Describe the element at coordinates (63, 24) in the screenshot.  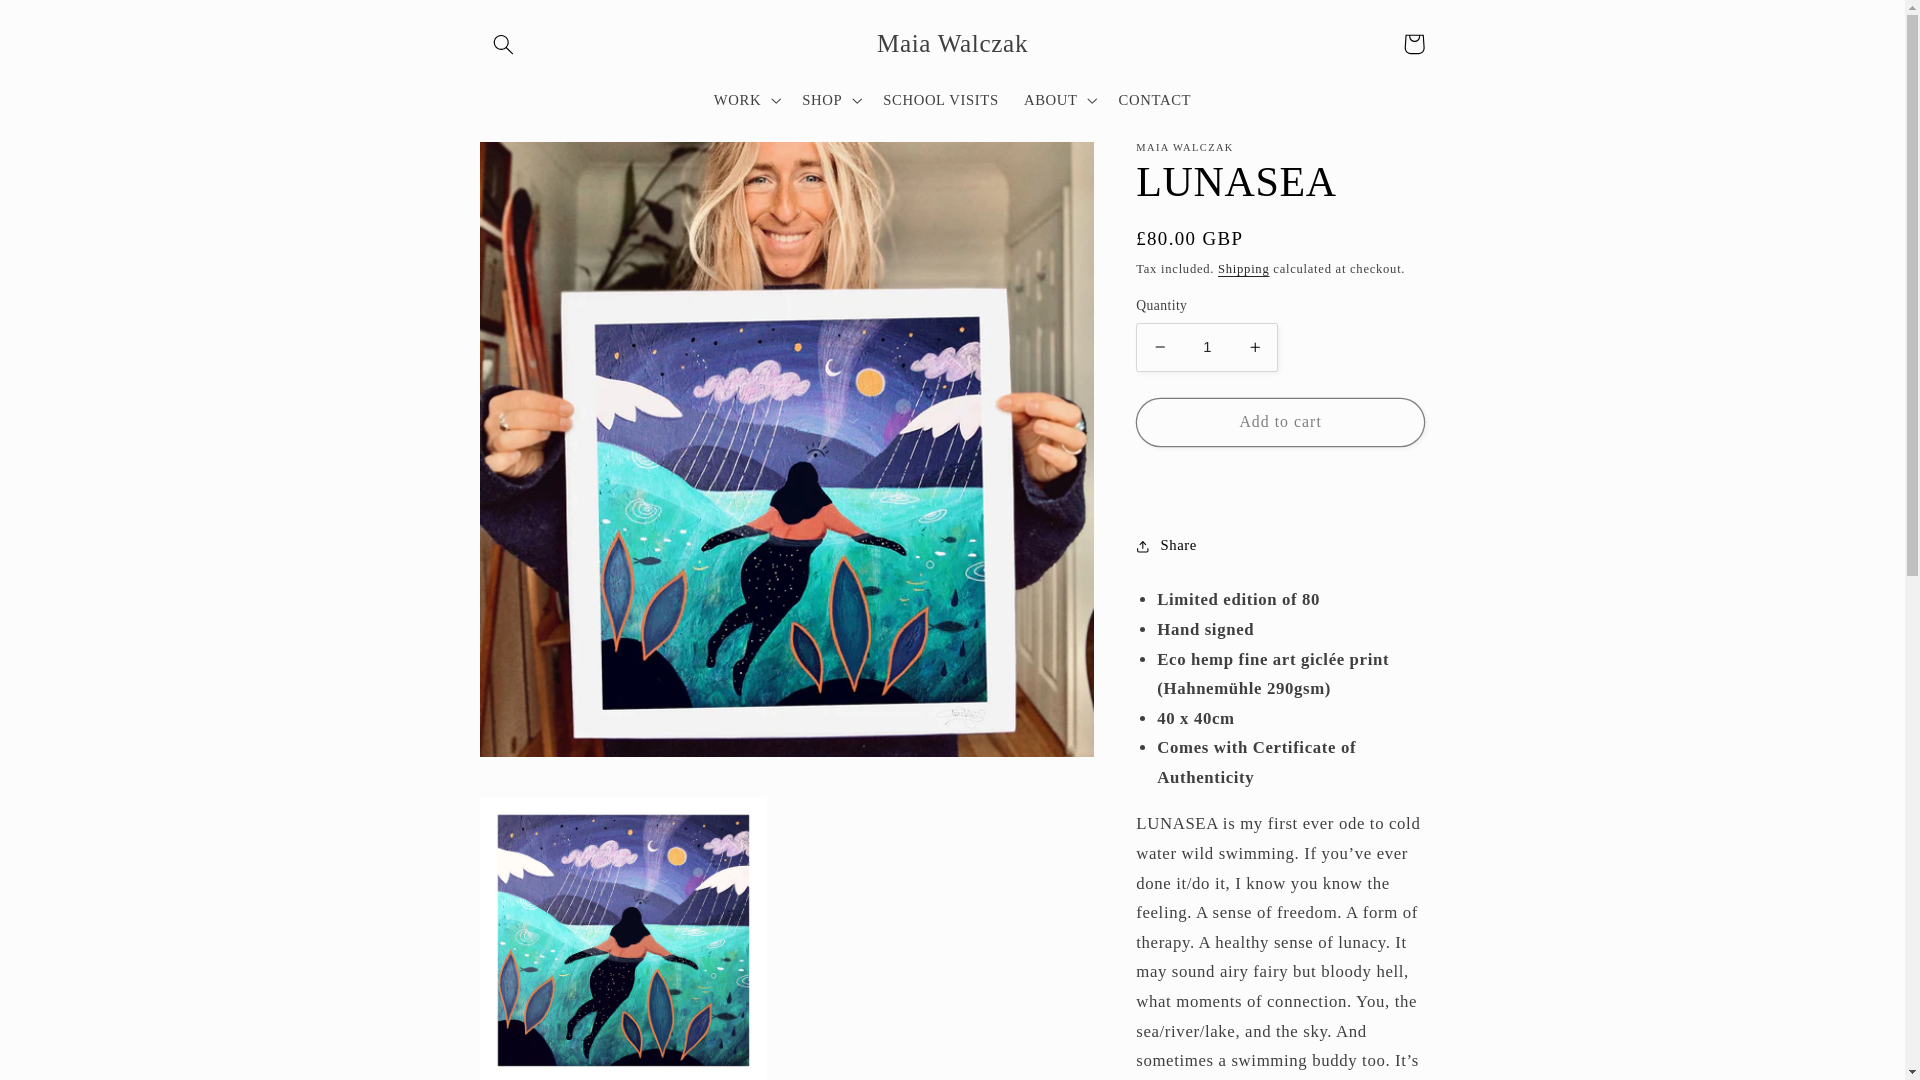
I see `Skip to content` at that location.